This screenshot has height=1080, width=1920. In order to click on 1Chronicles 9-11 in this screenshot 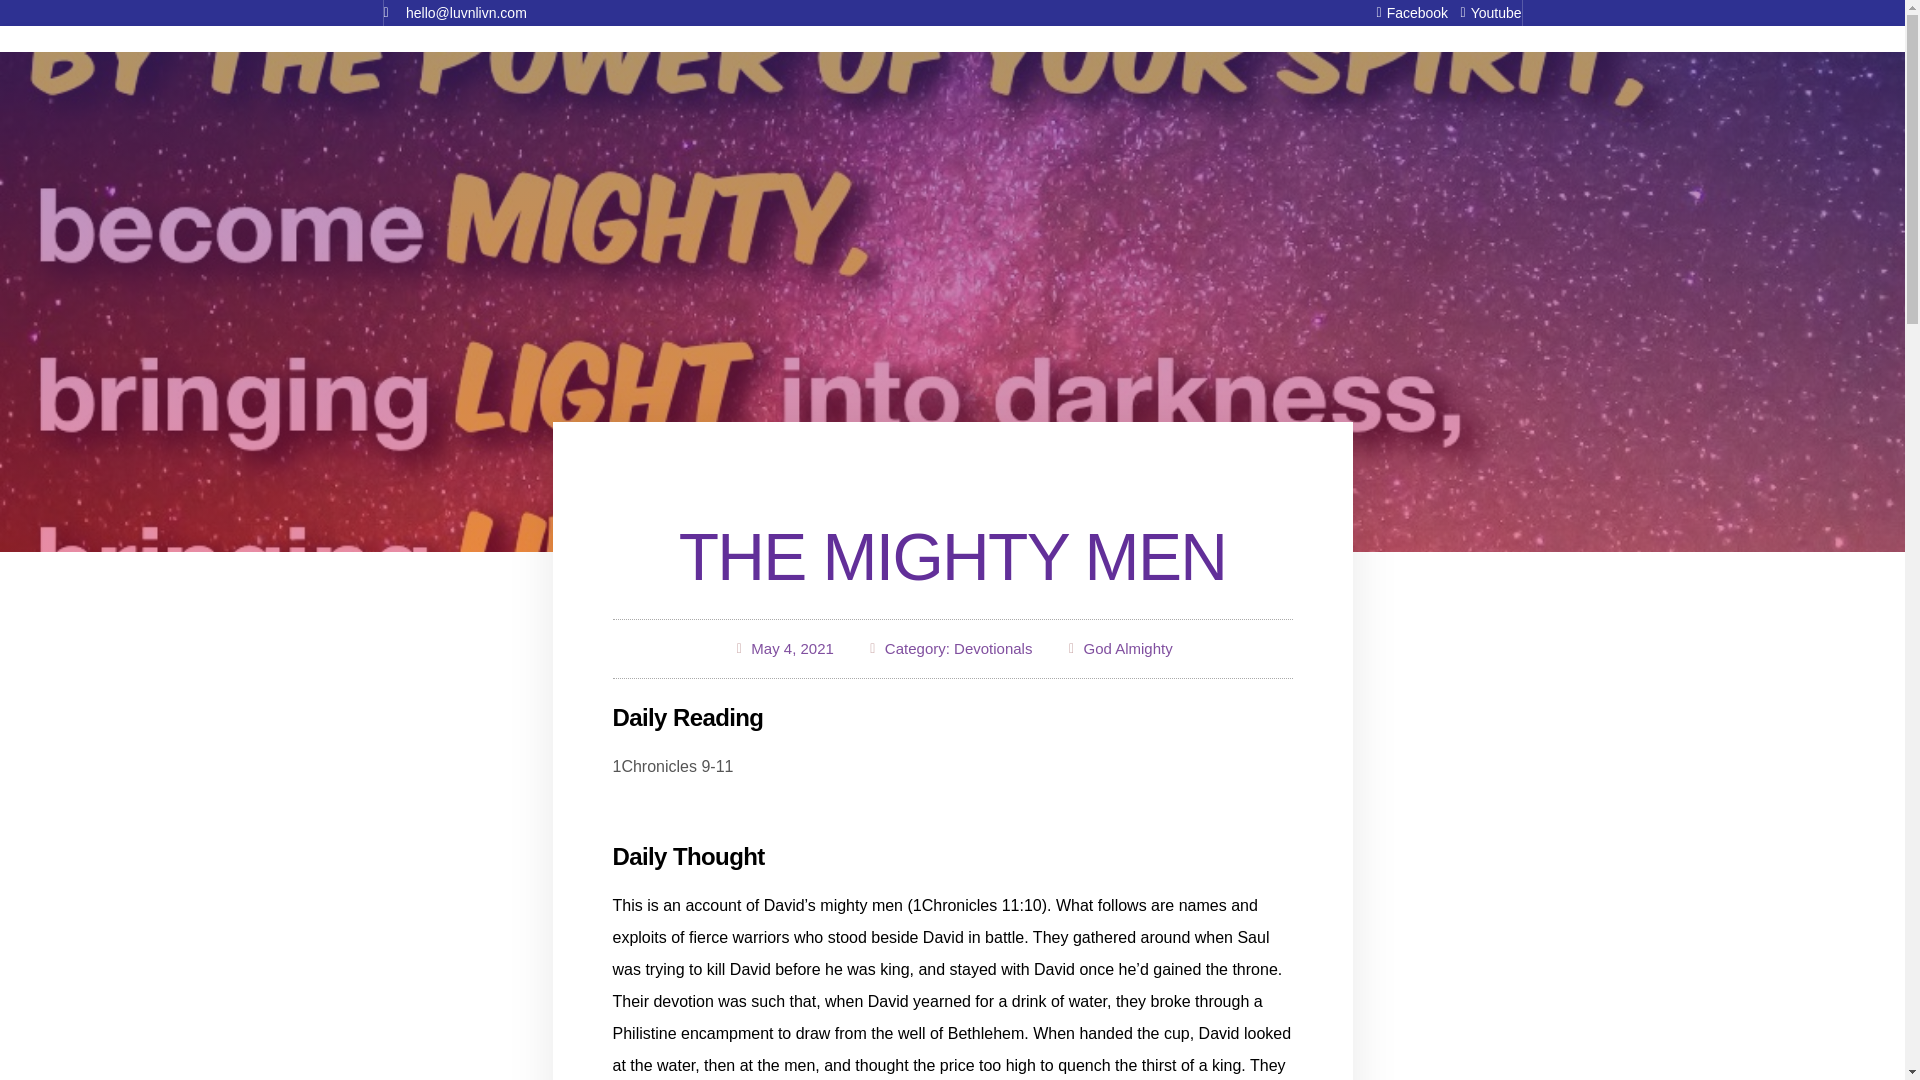, I will do `click(672, 766)`.